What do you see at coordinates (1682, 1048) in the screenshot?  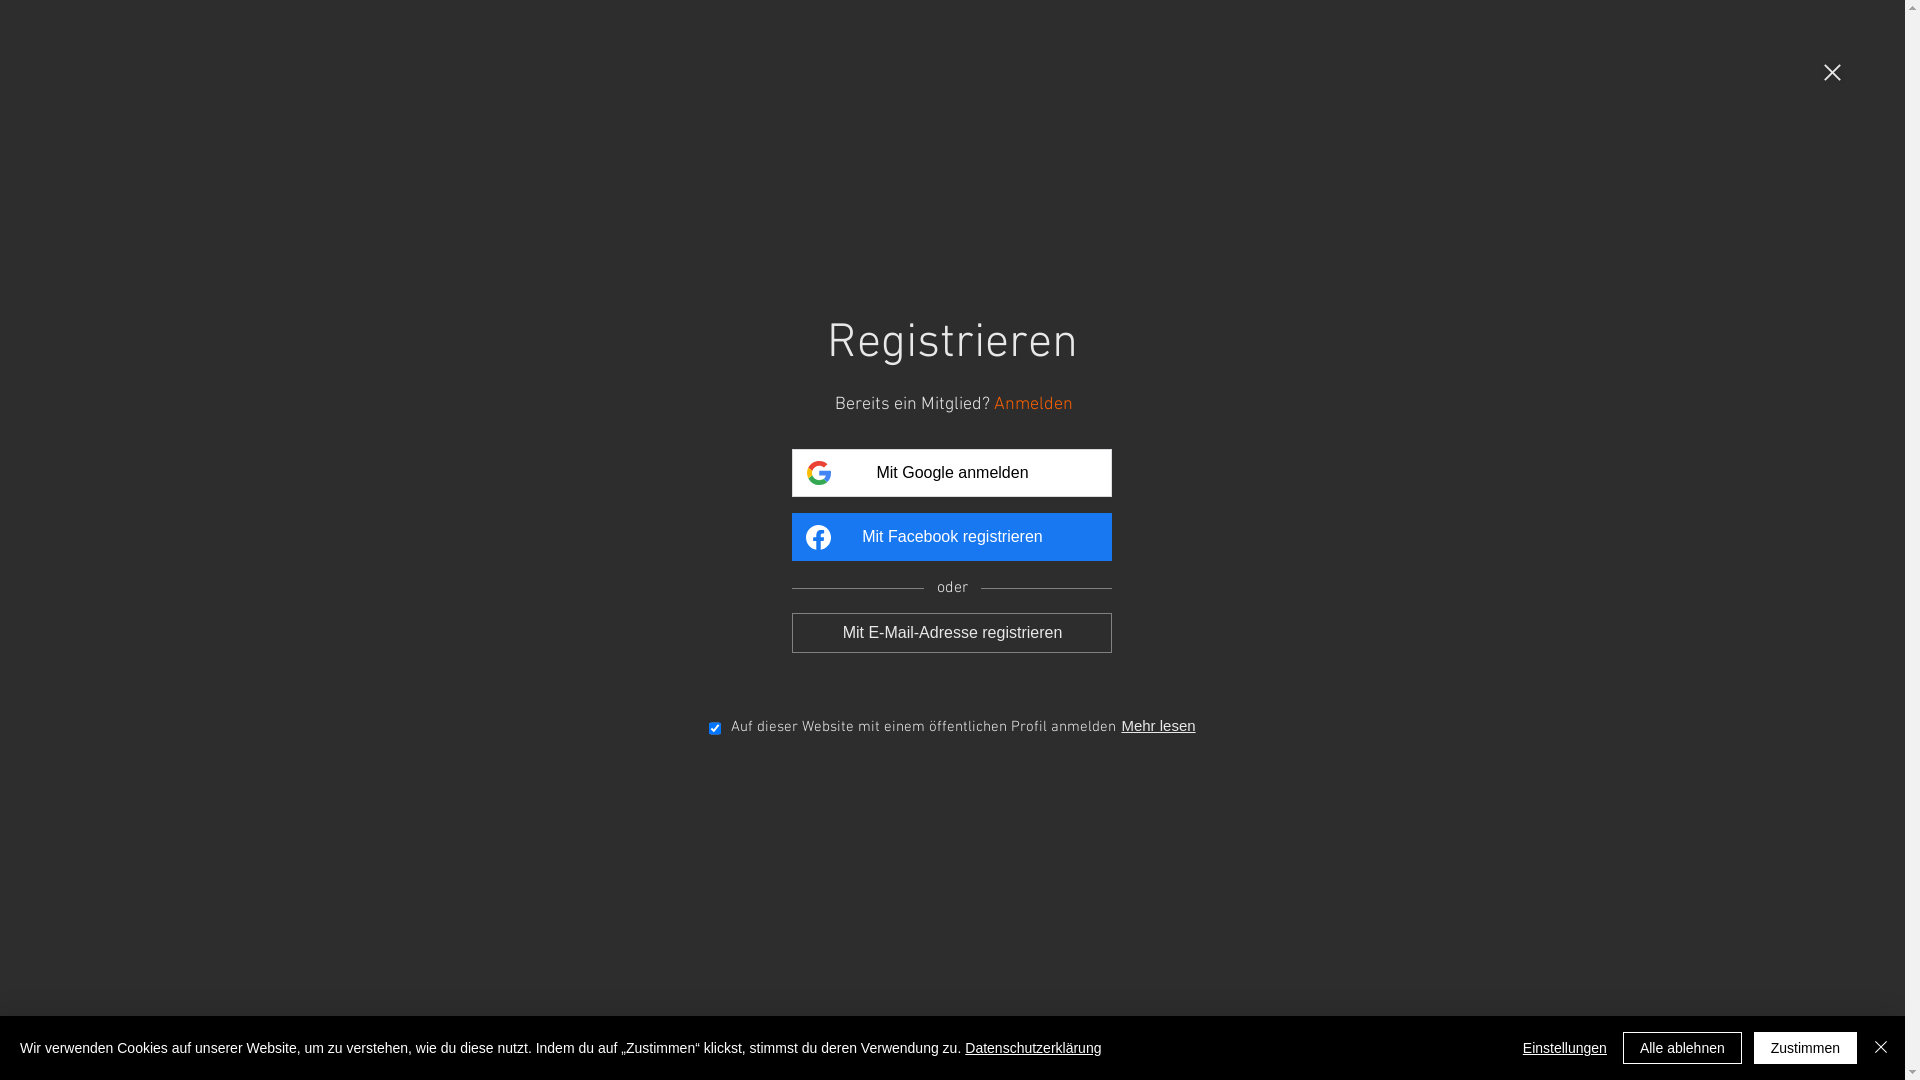 I see `Alle ablehnen` at bounding box center [1682, 1048].